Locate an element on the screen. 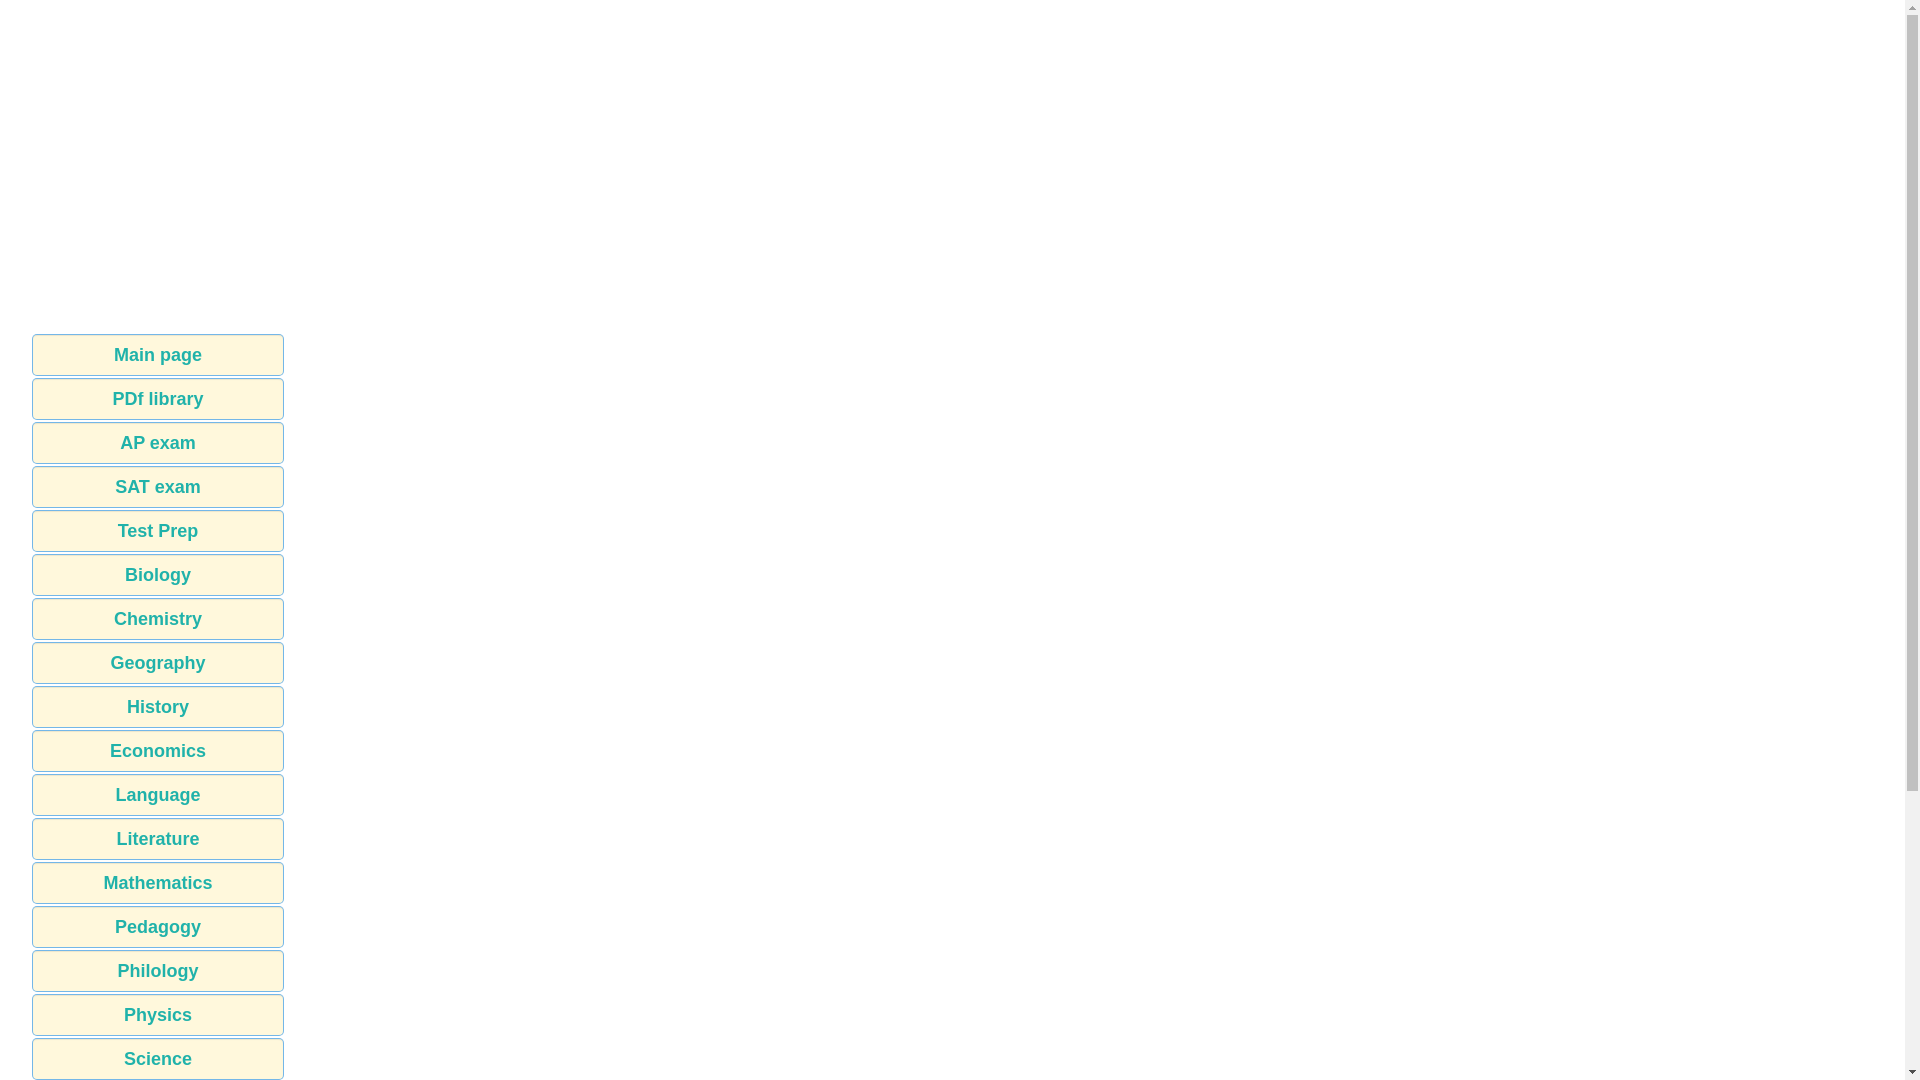 Image resolution: width=1920 pixels, height=1080 pixels. Geography is located at coordinates (158, 662).